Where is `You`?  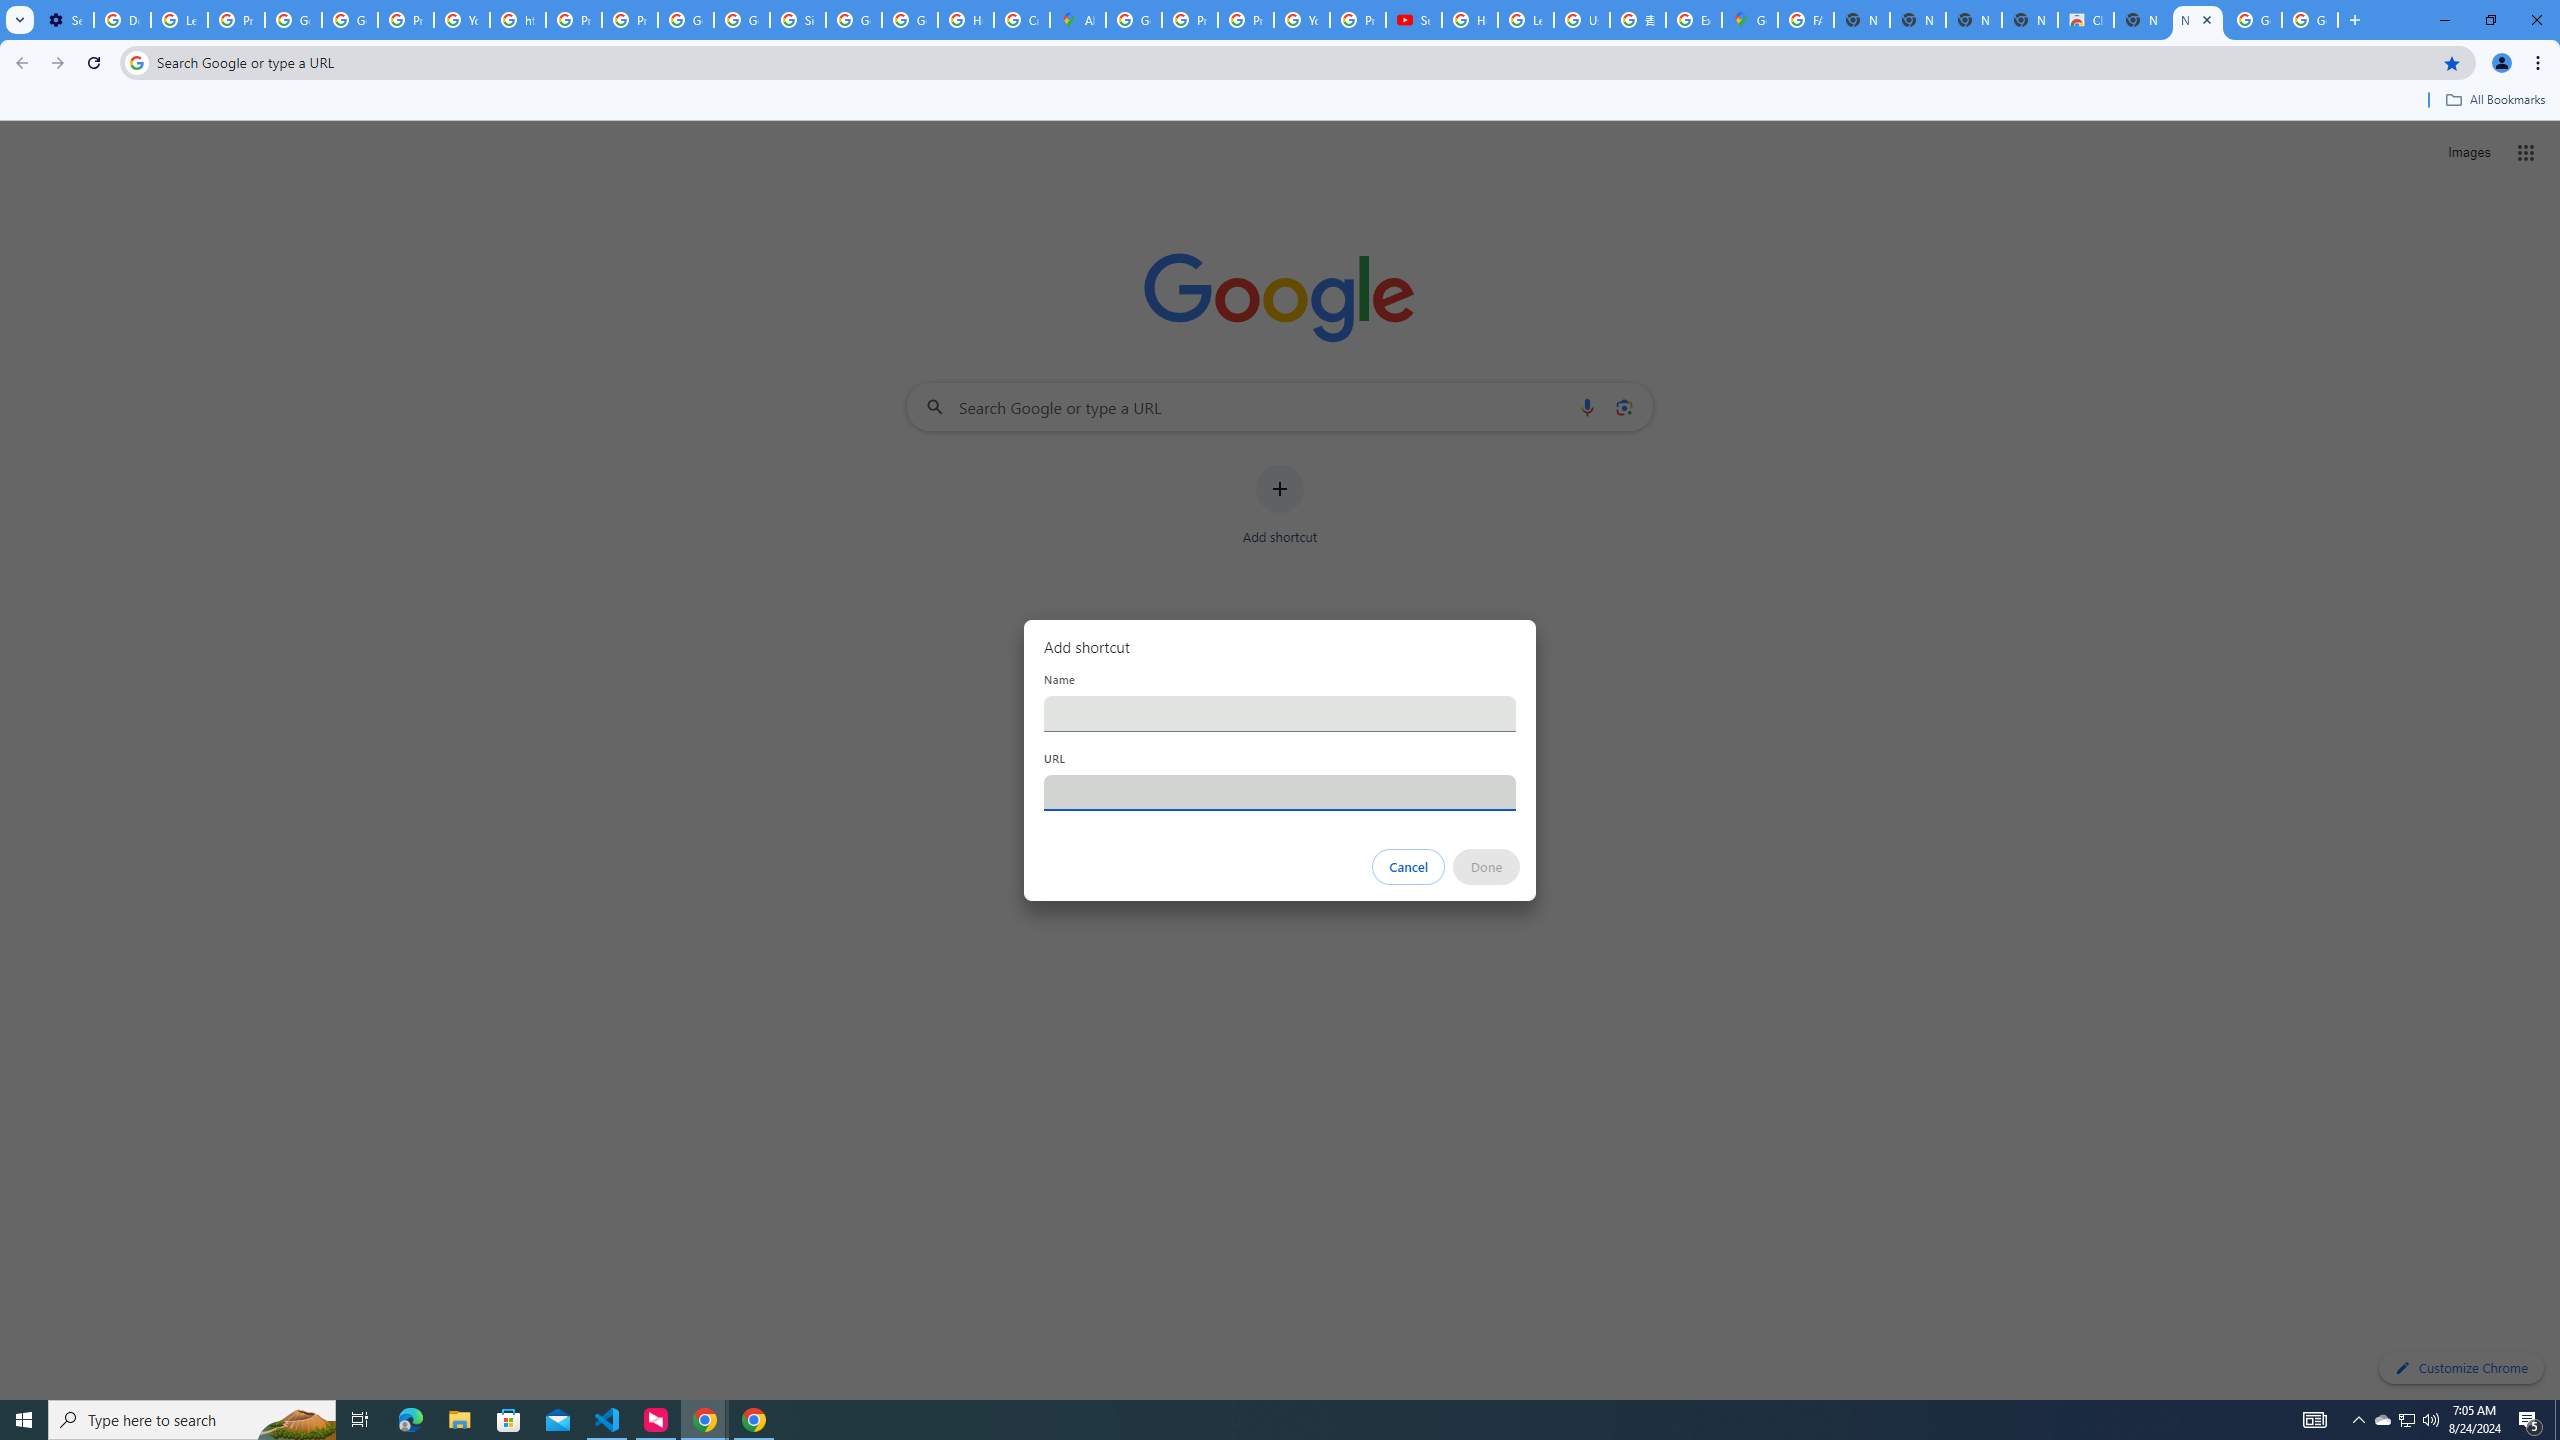 You is located at coordinates (2502, 63).